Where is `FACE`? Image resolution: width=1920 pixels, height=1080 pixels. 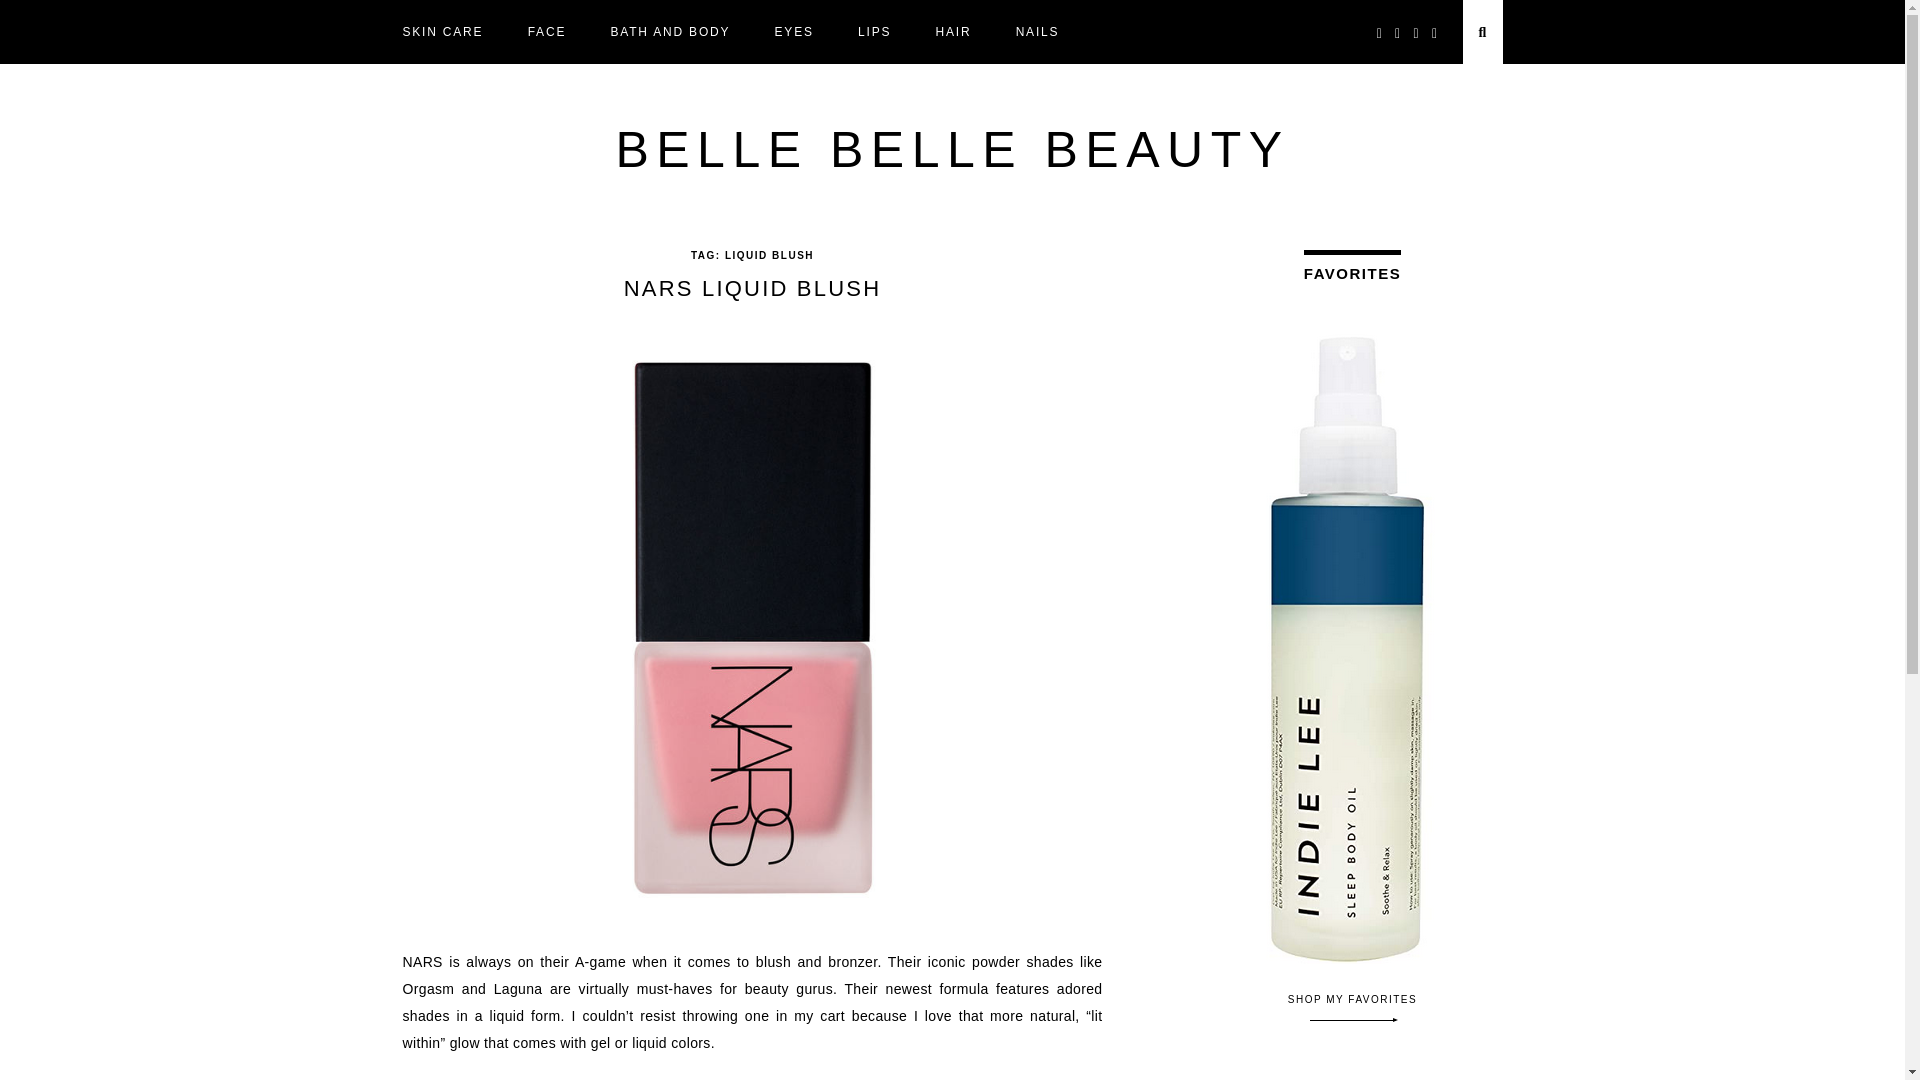
FACE is located at coordinates (547, 32).